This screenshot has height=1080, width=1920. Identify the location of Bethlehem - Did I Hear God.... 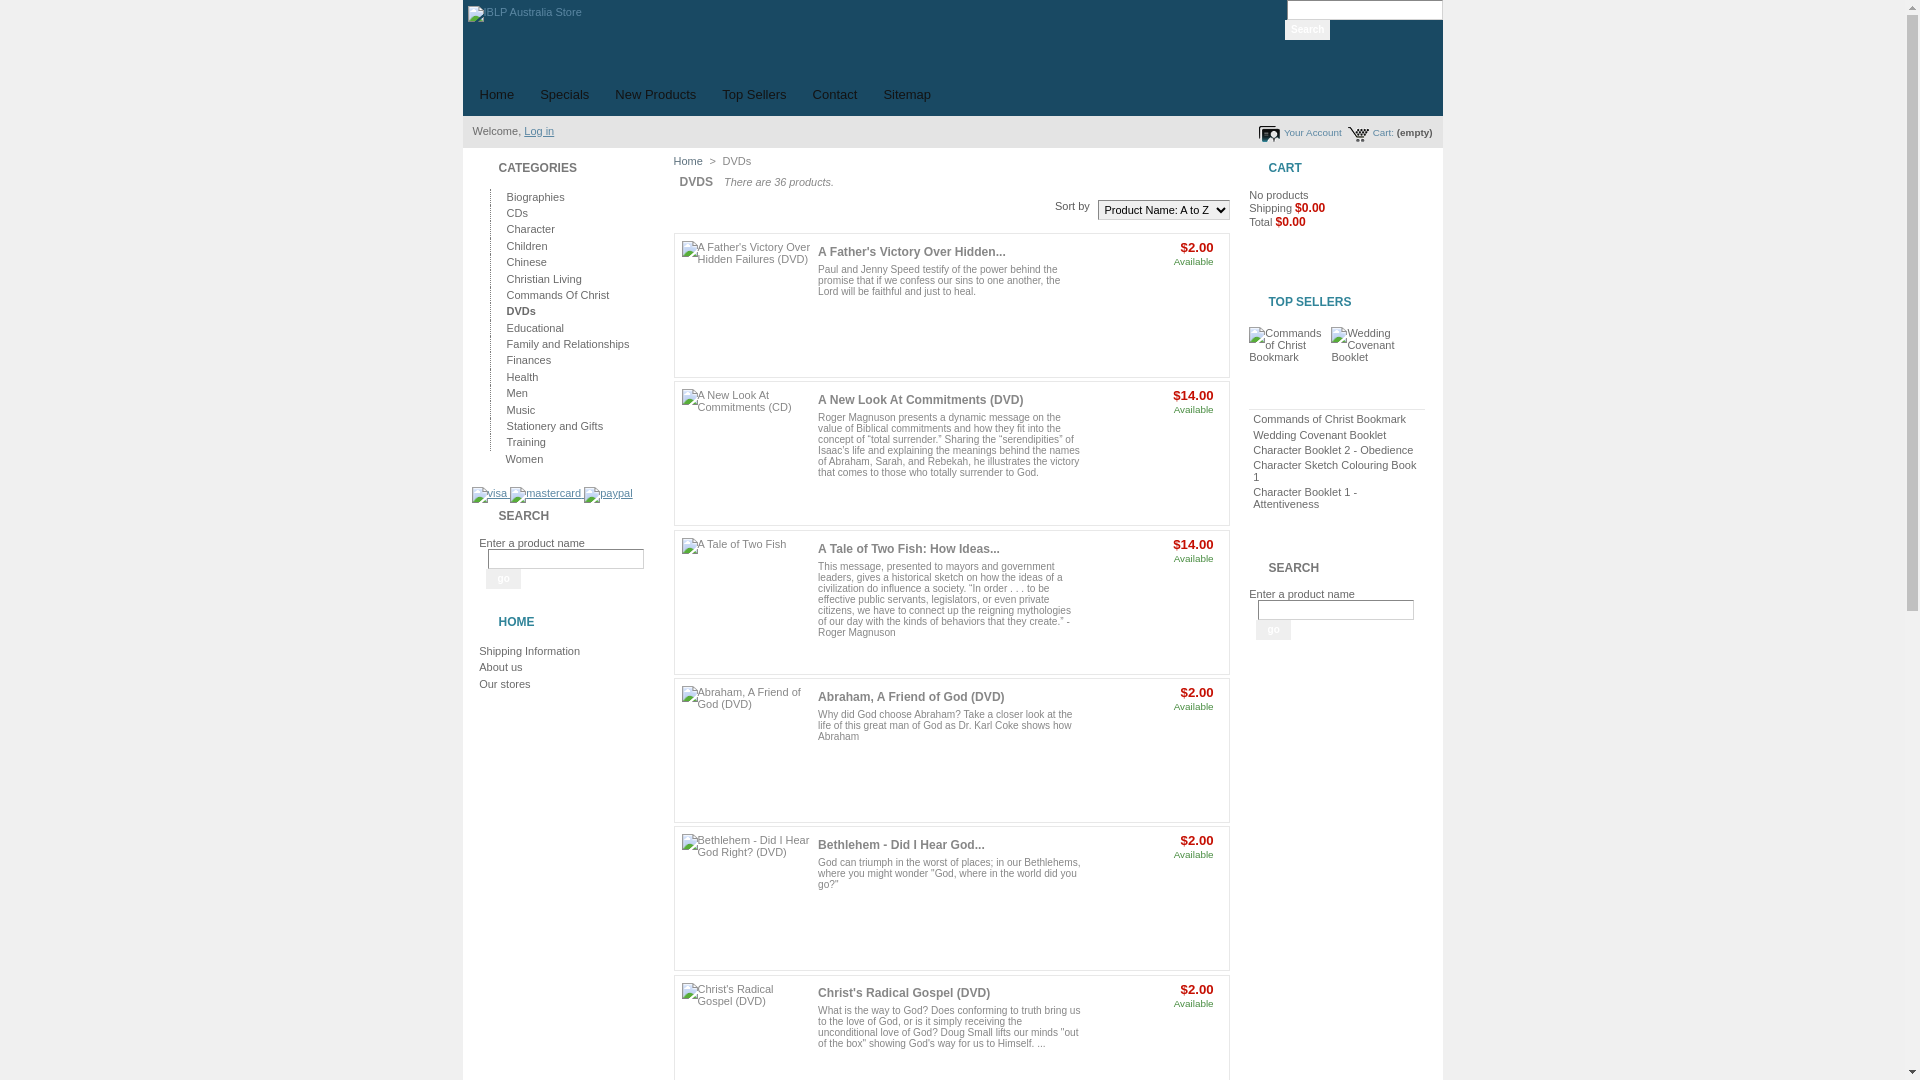
(902, 845).